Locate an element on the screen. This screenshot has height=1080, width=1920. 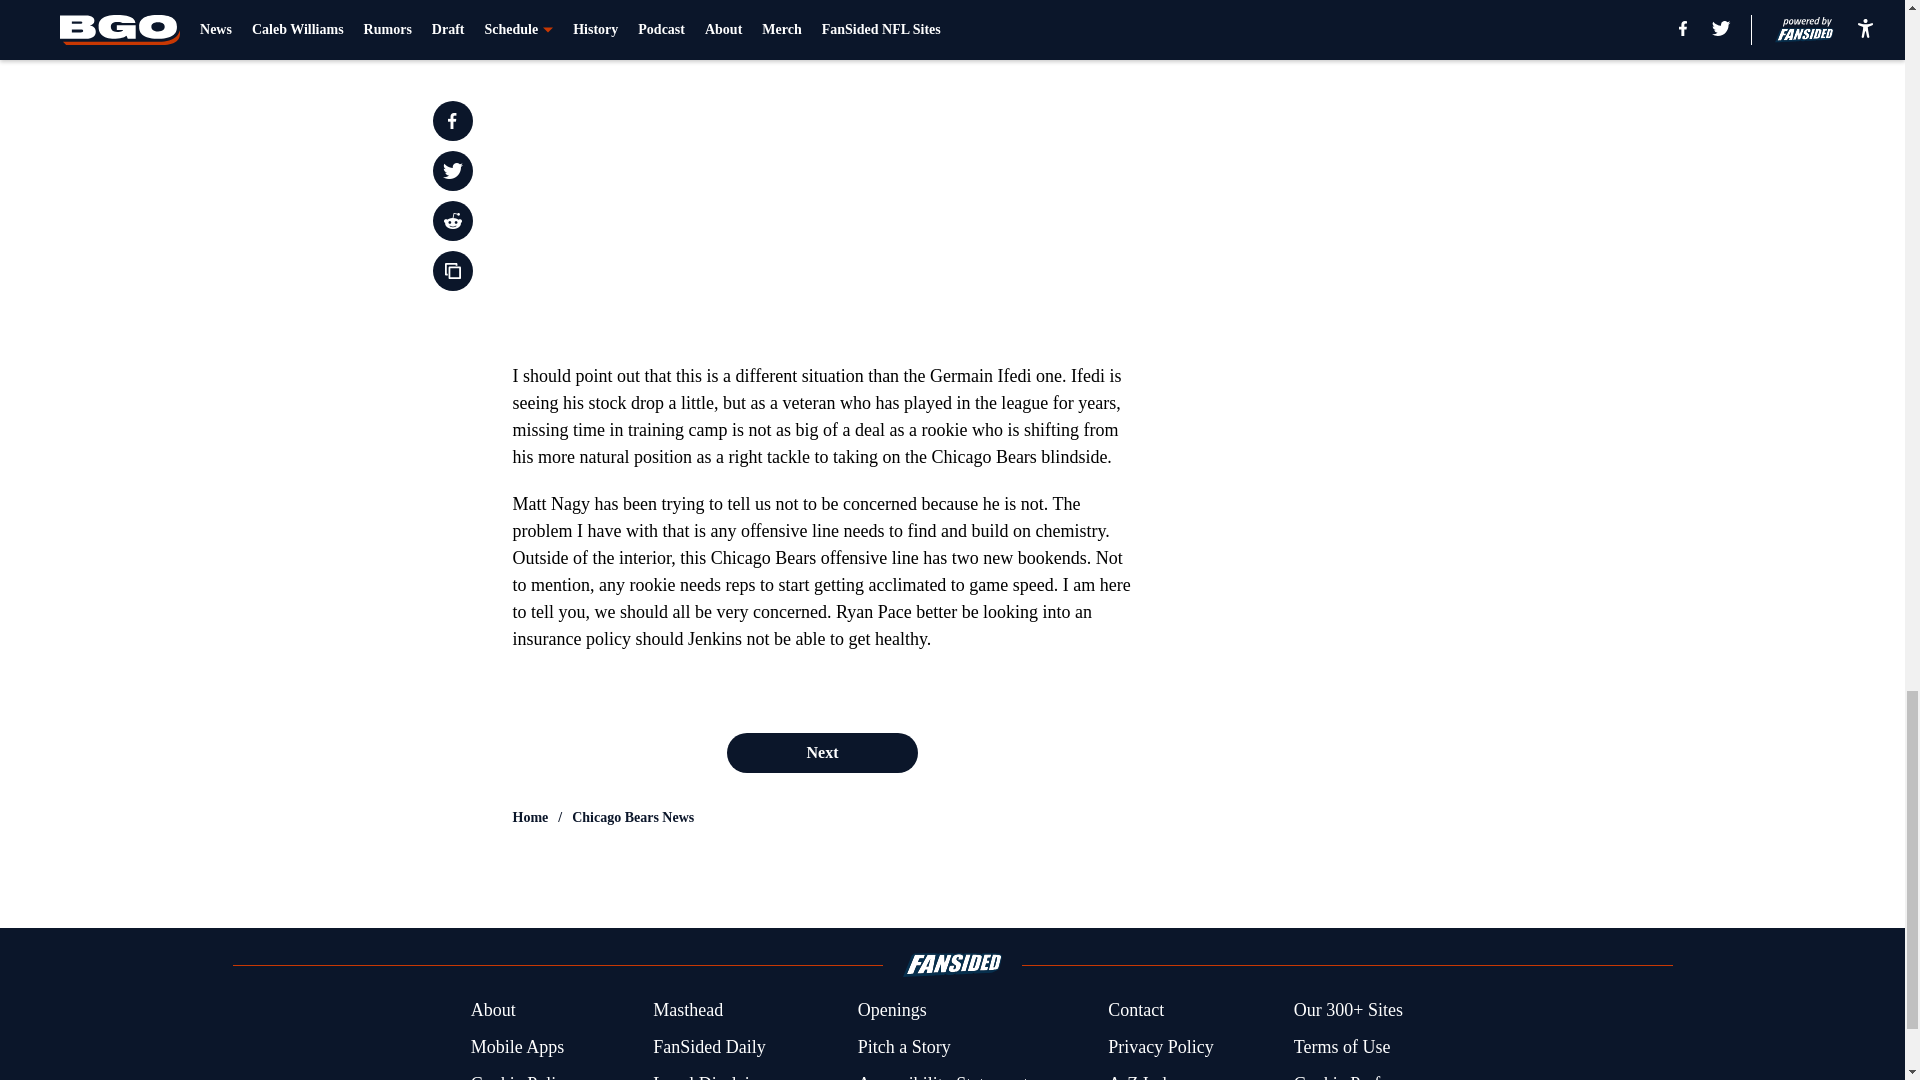
Pitch a Story is located at coordinates (904, 1046).